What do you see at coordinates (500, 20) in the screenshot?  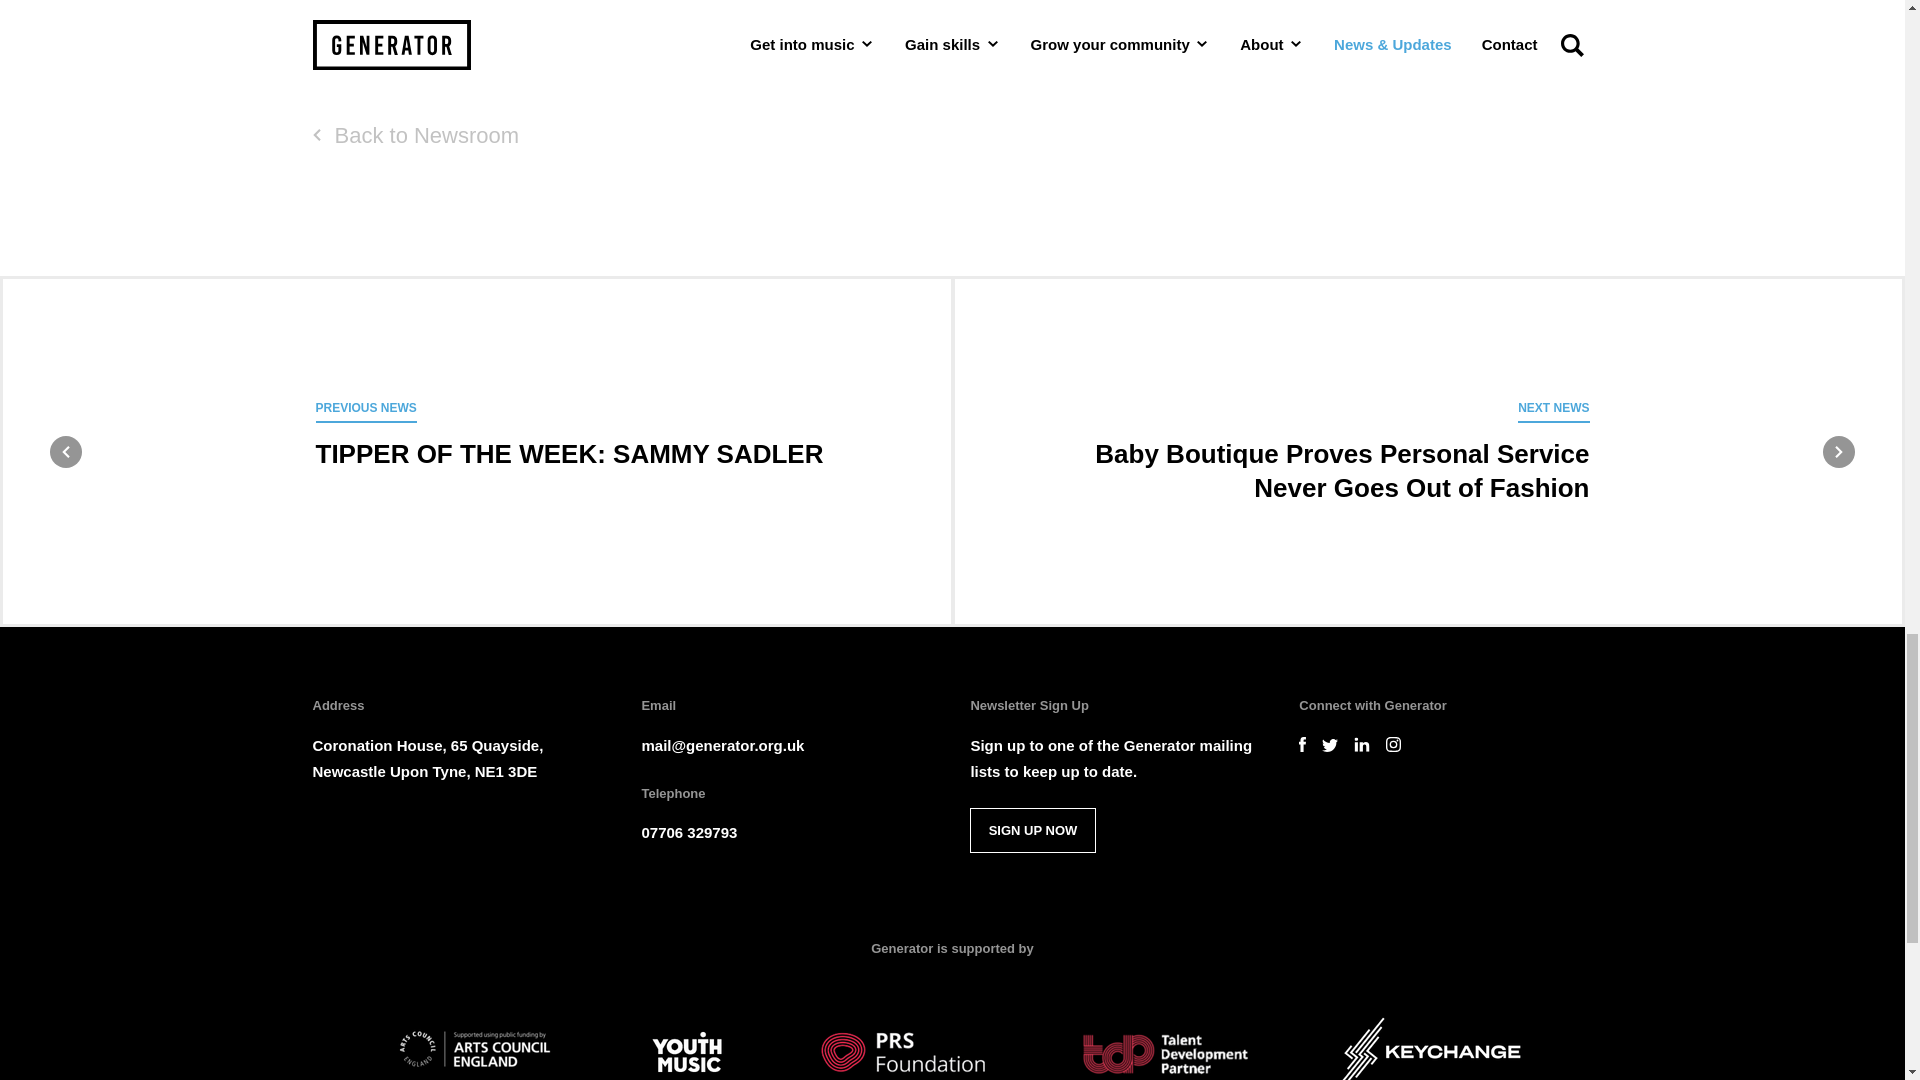 I see `LinkedIn.` at bounding box center [500, 20].